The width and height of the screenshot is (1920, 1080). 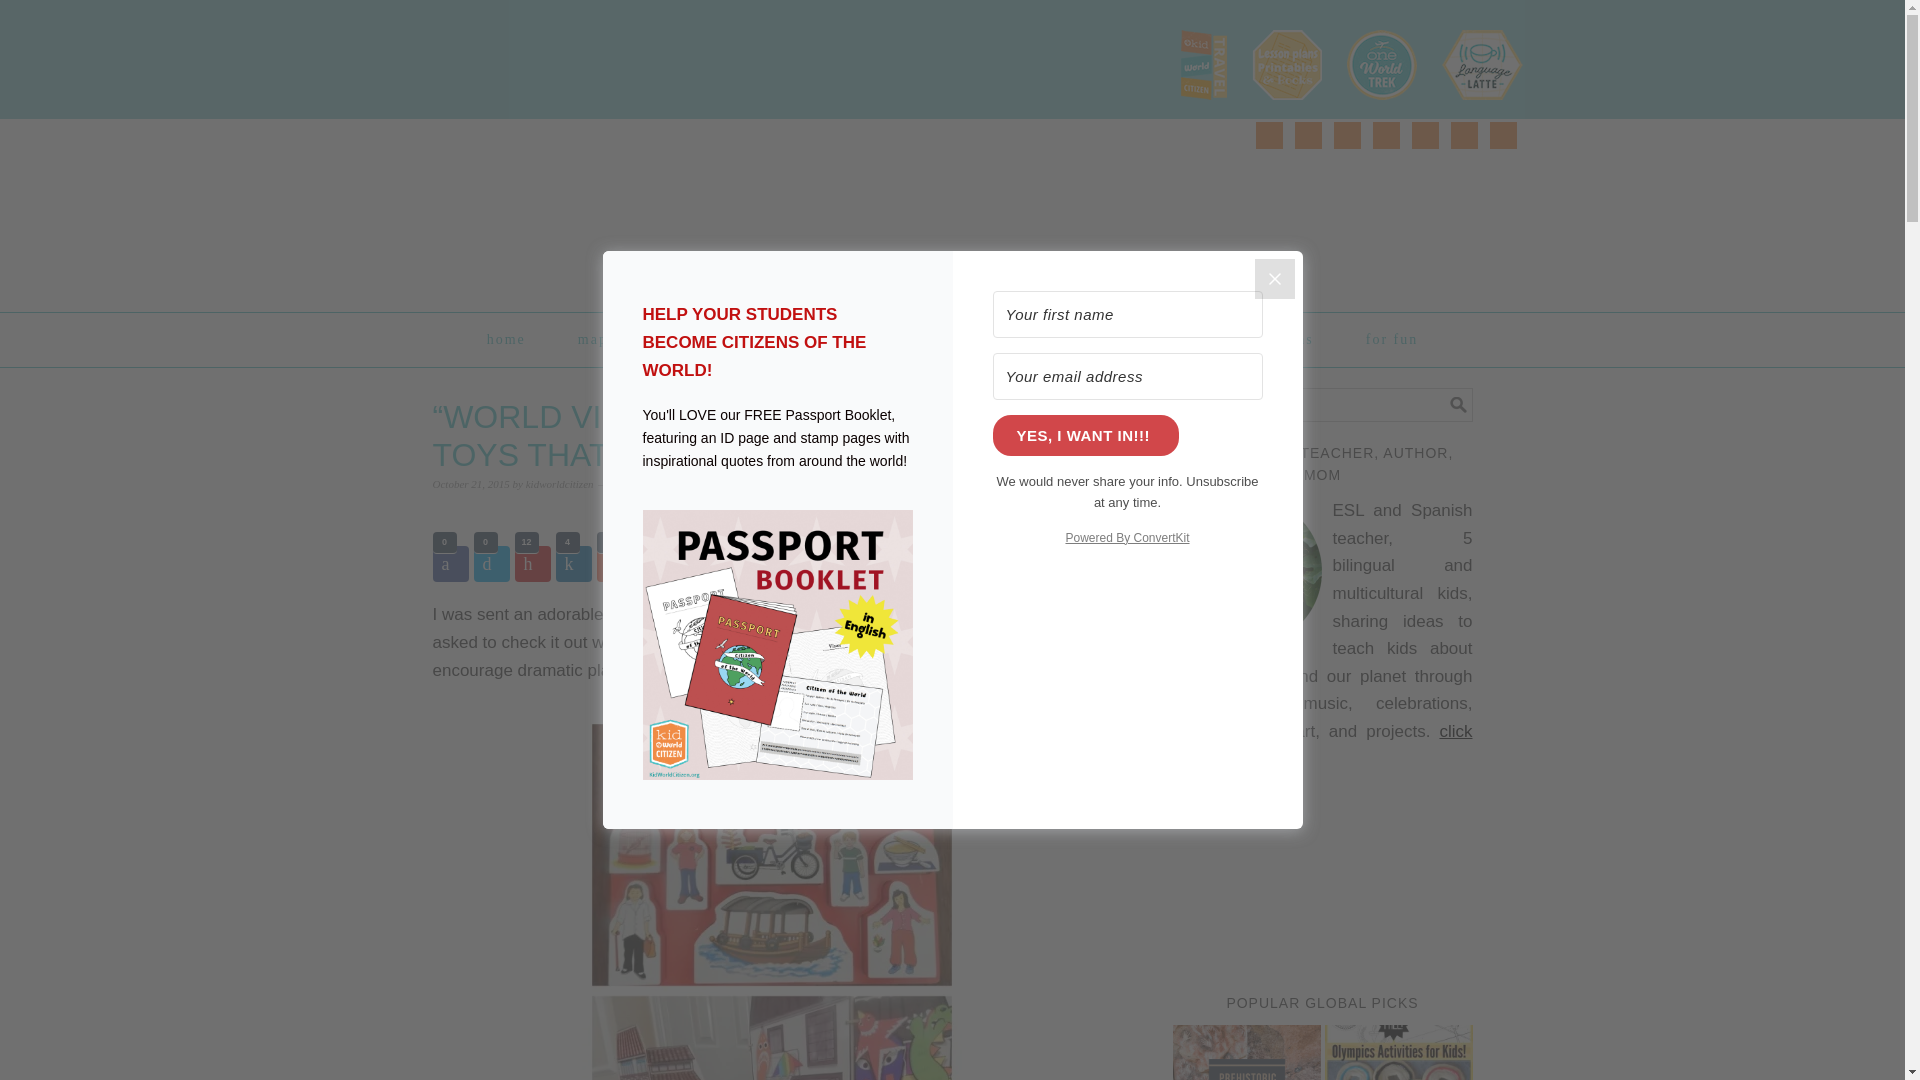 What do you see at coordinates (932, 339) in the screenshot?
I see `food` at bounding box center [932, 339].